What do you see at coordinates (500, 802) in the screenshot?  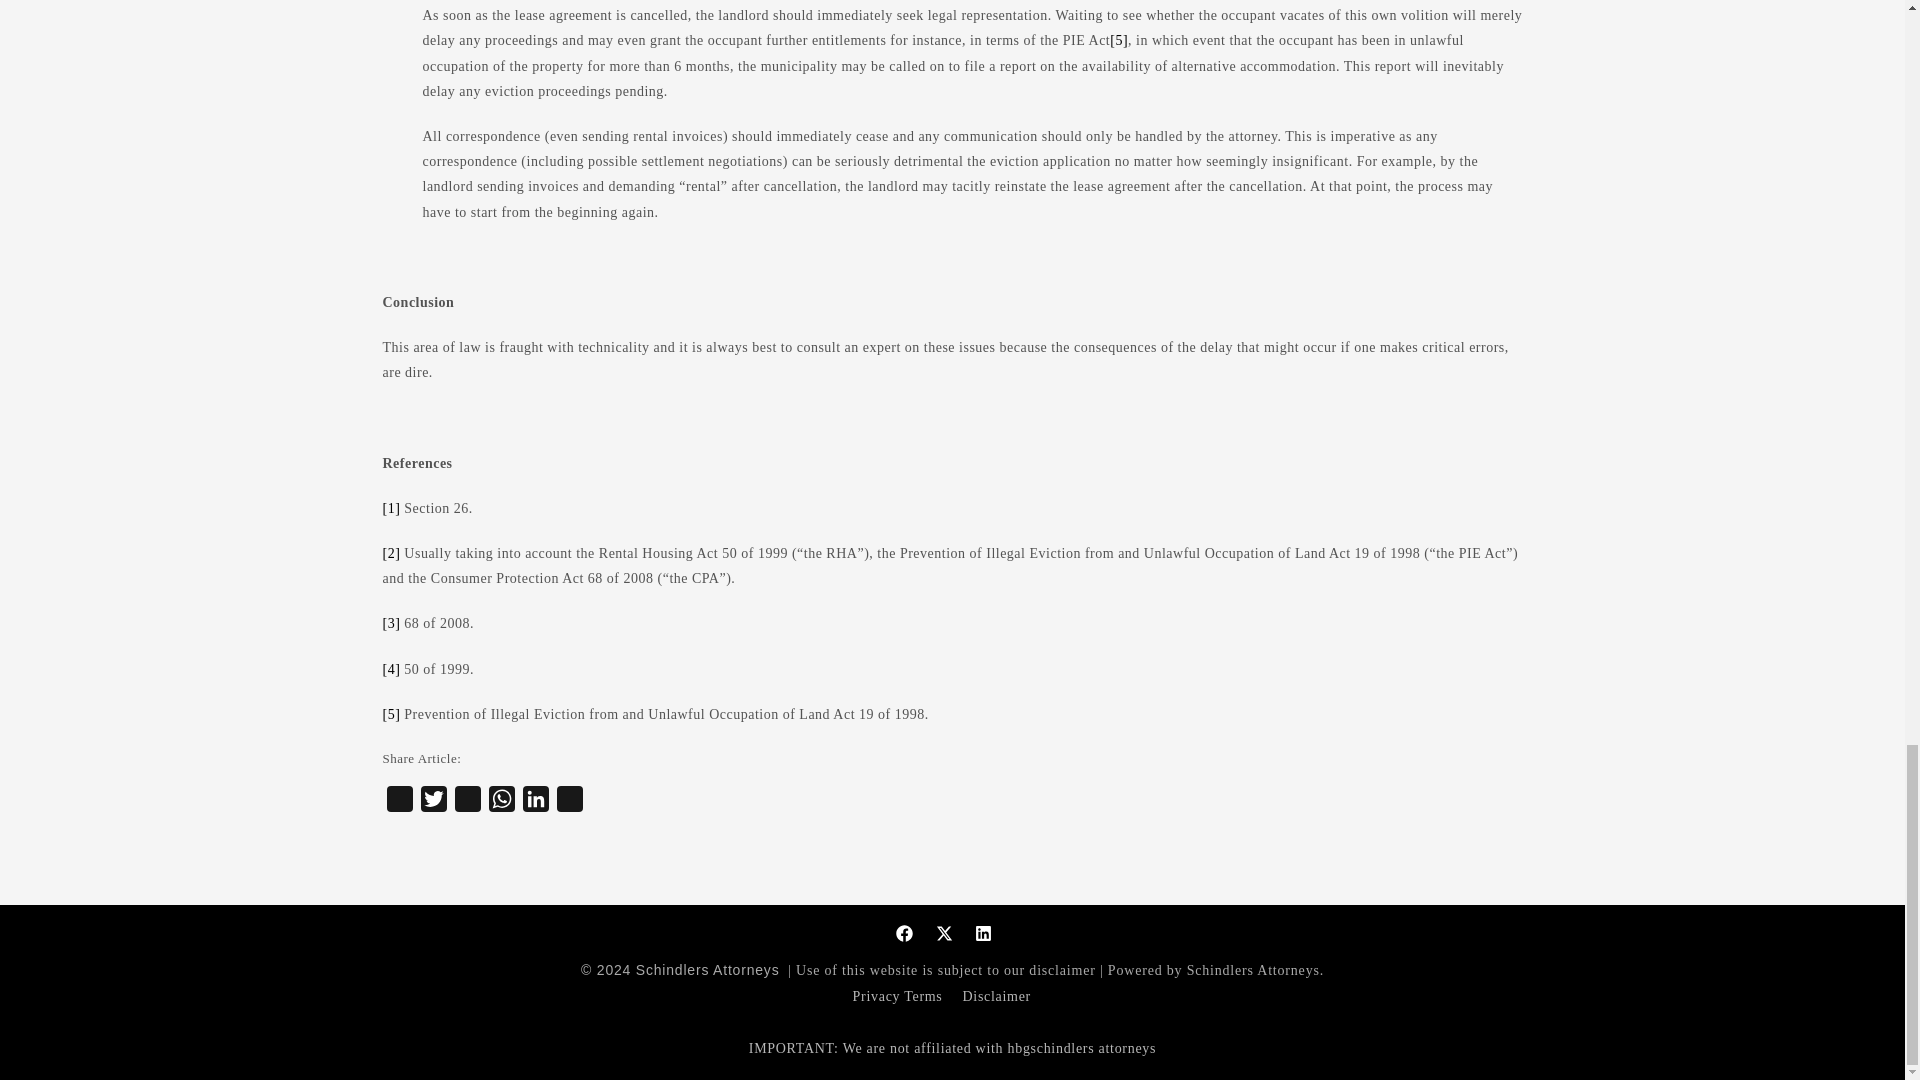 I see `WhatsApp` at bounding box center [500, 802].